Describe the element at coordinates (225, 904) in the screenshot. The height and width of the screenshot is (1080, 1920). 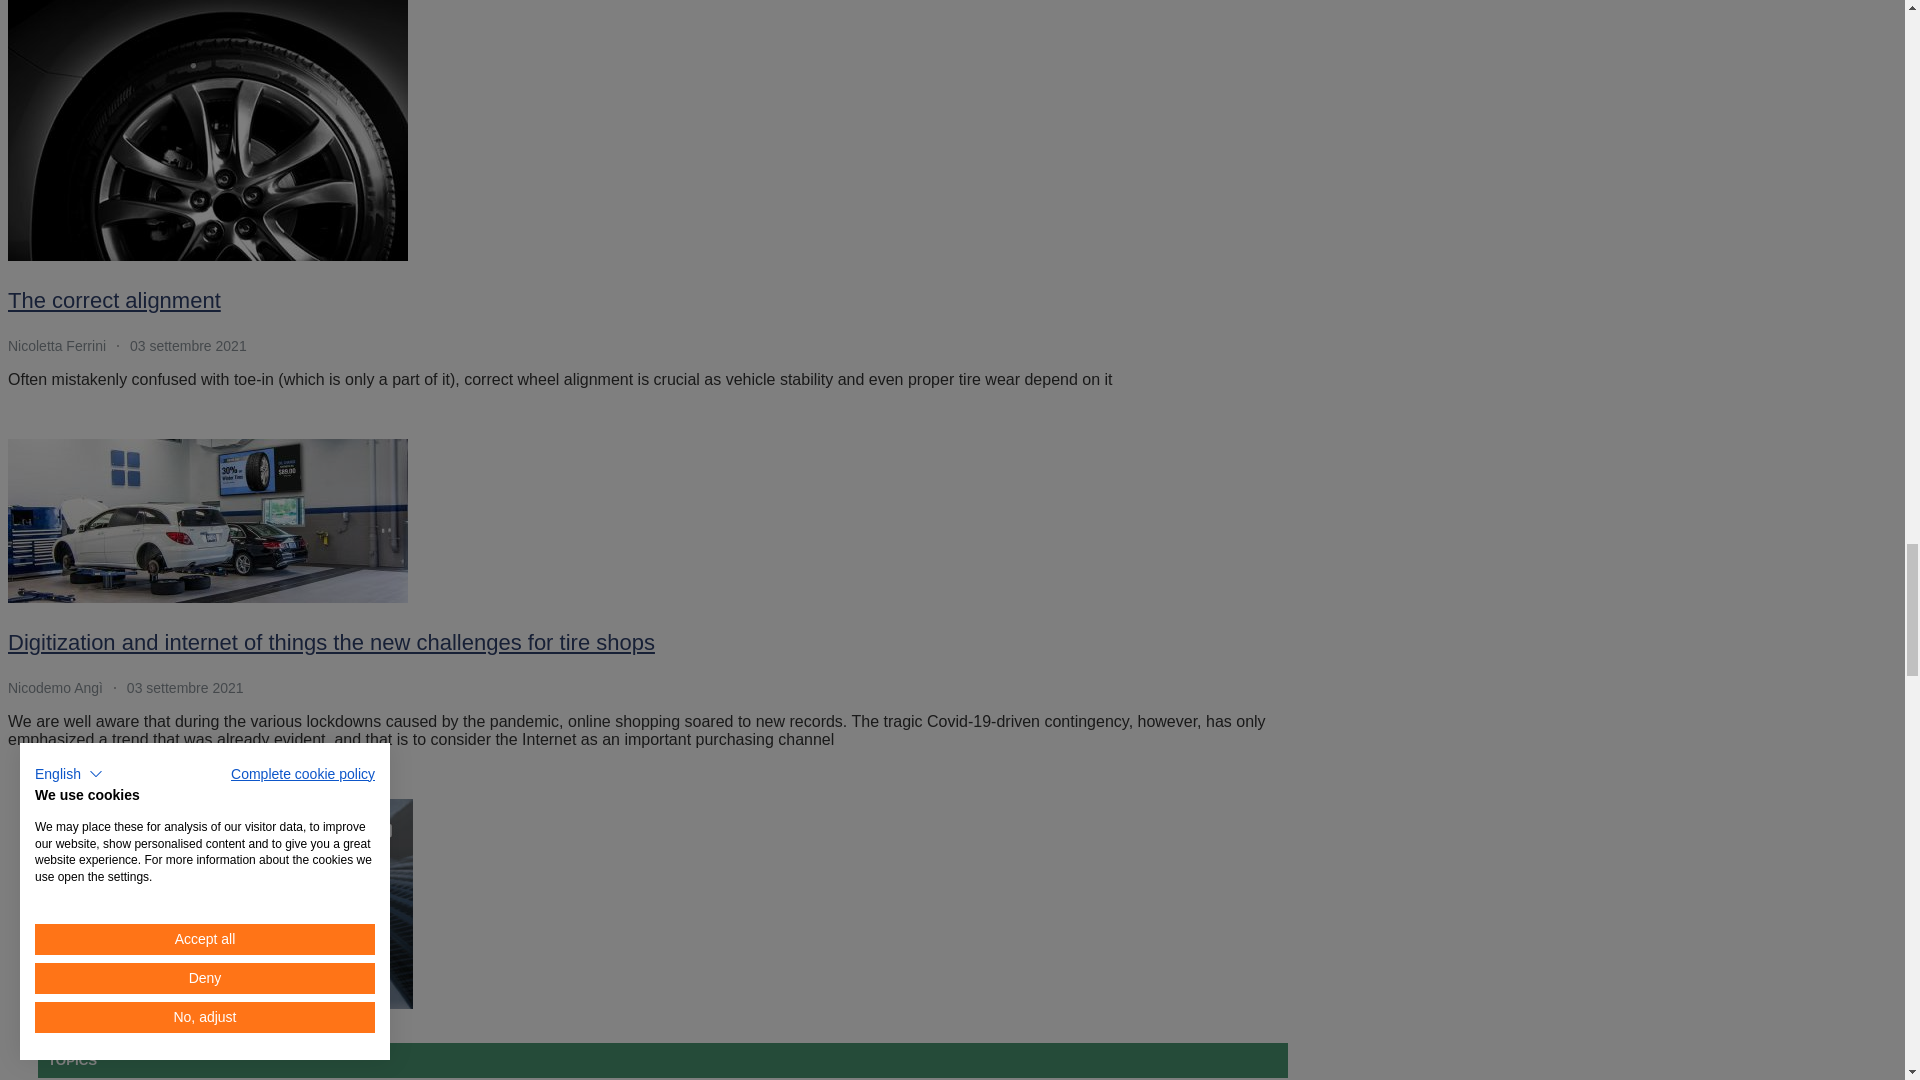
I see `Federpneus` at that location.